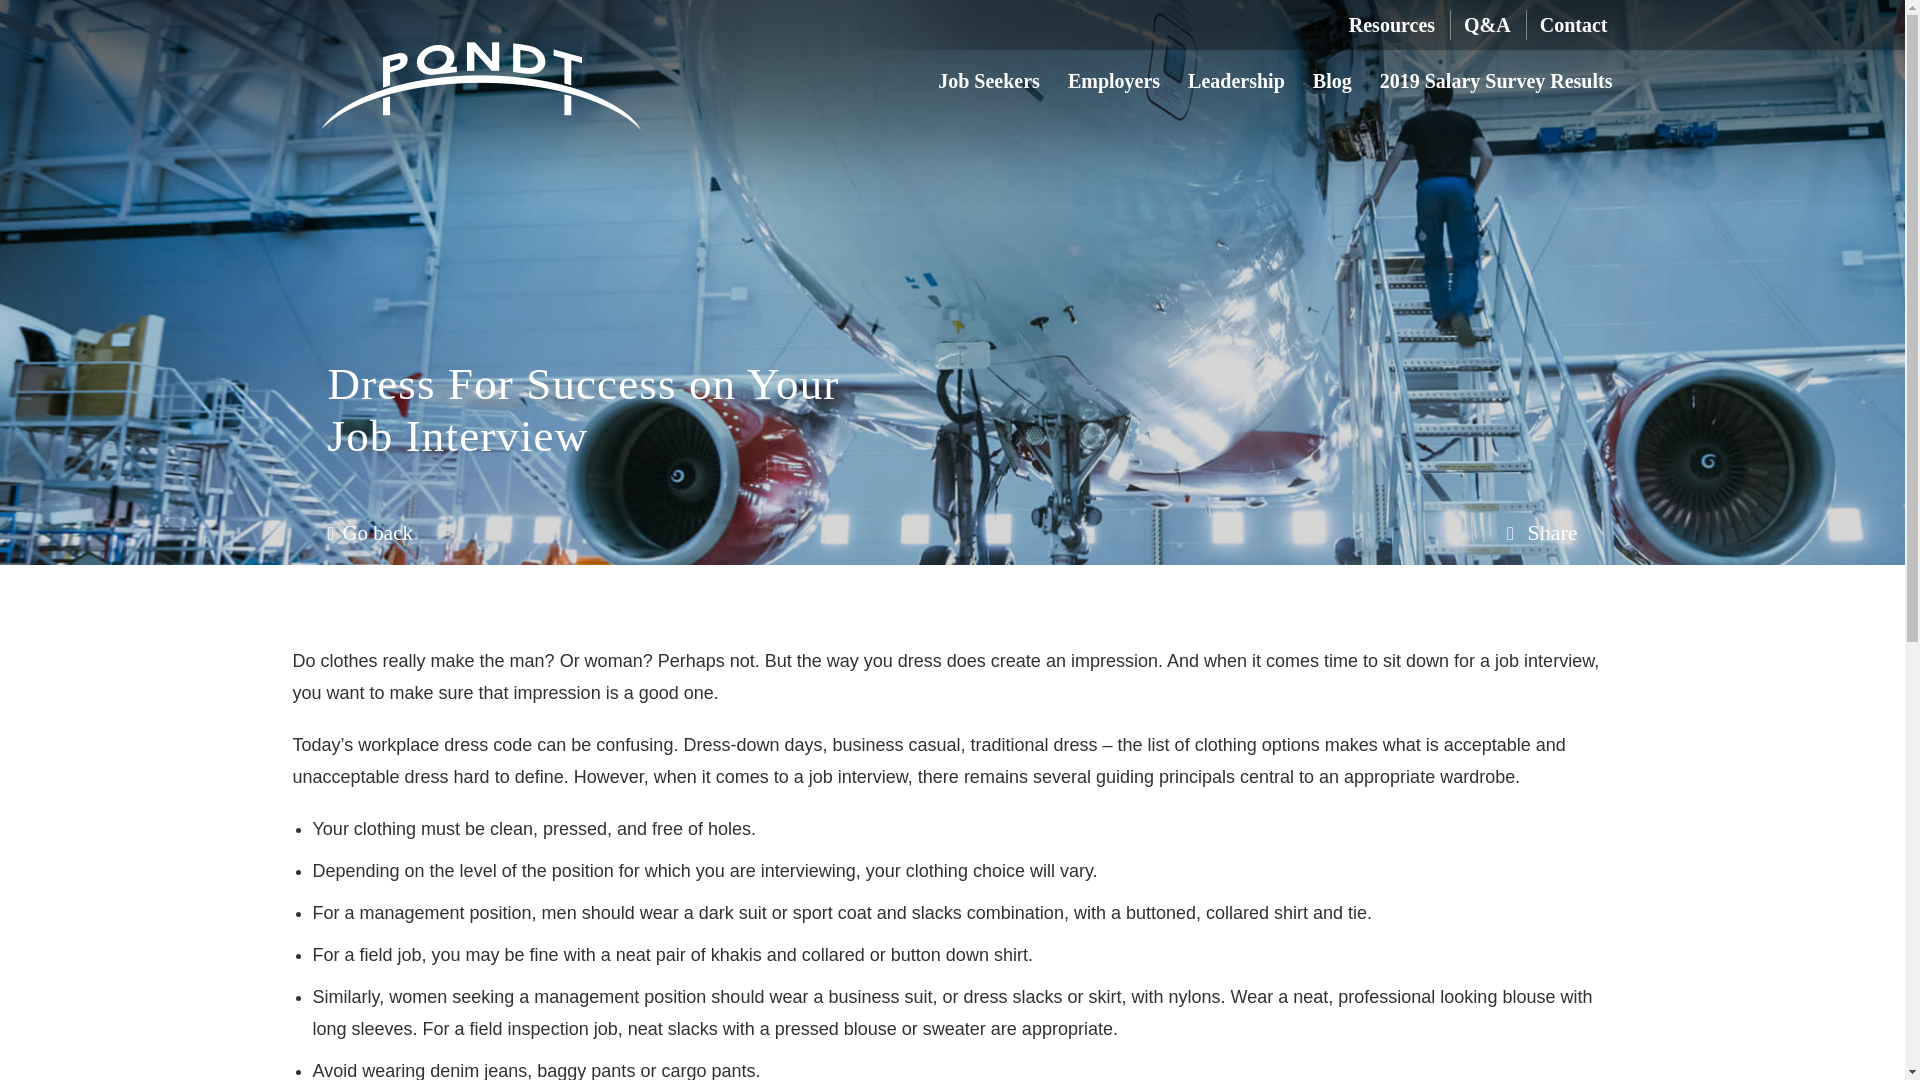 This screenshot has height=1080, width=1920. What do you see at coordinates (1496, 84) in the screenshot?
I see `2019 Salary Survey Results` at bounding box center [1496, 84].